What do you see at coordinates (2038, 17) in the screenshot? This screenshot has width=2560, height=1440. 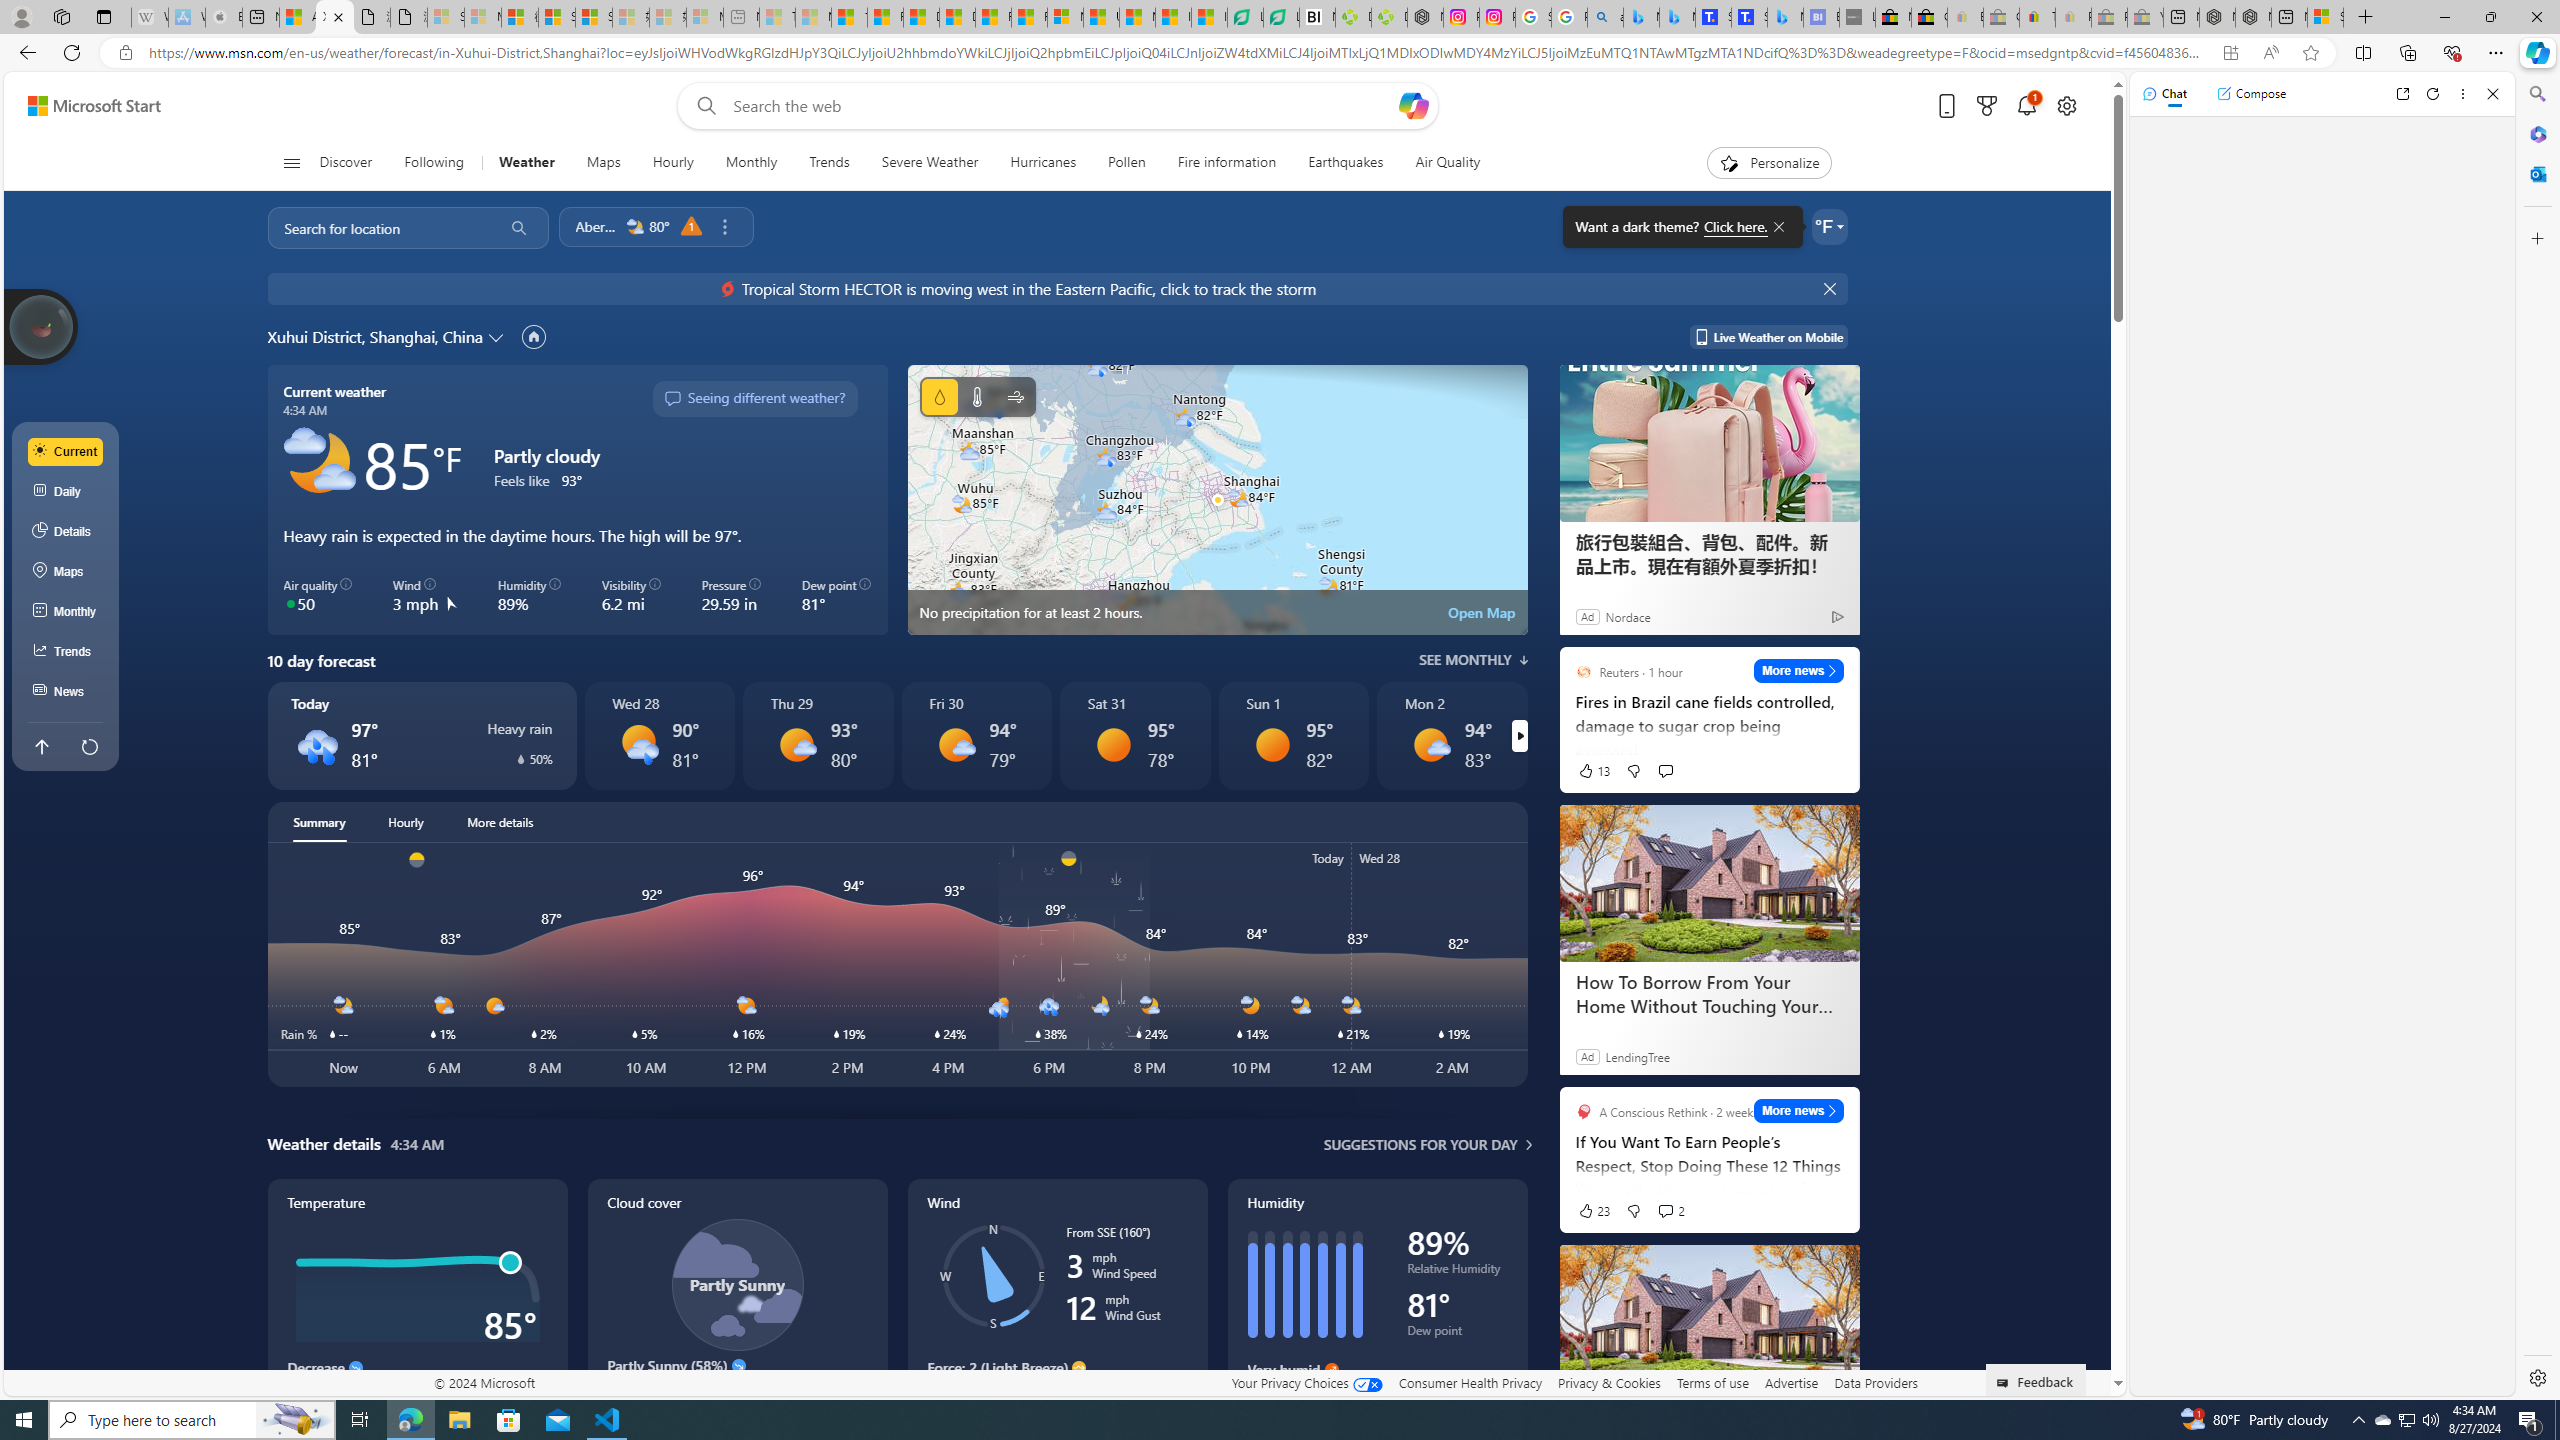 I see `Threats and offensive language policy | eBay` at bounding box center [2038, 17].